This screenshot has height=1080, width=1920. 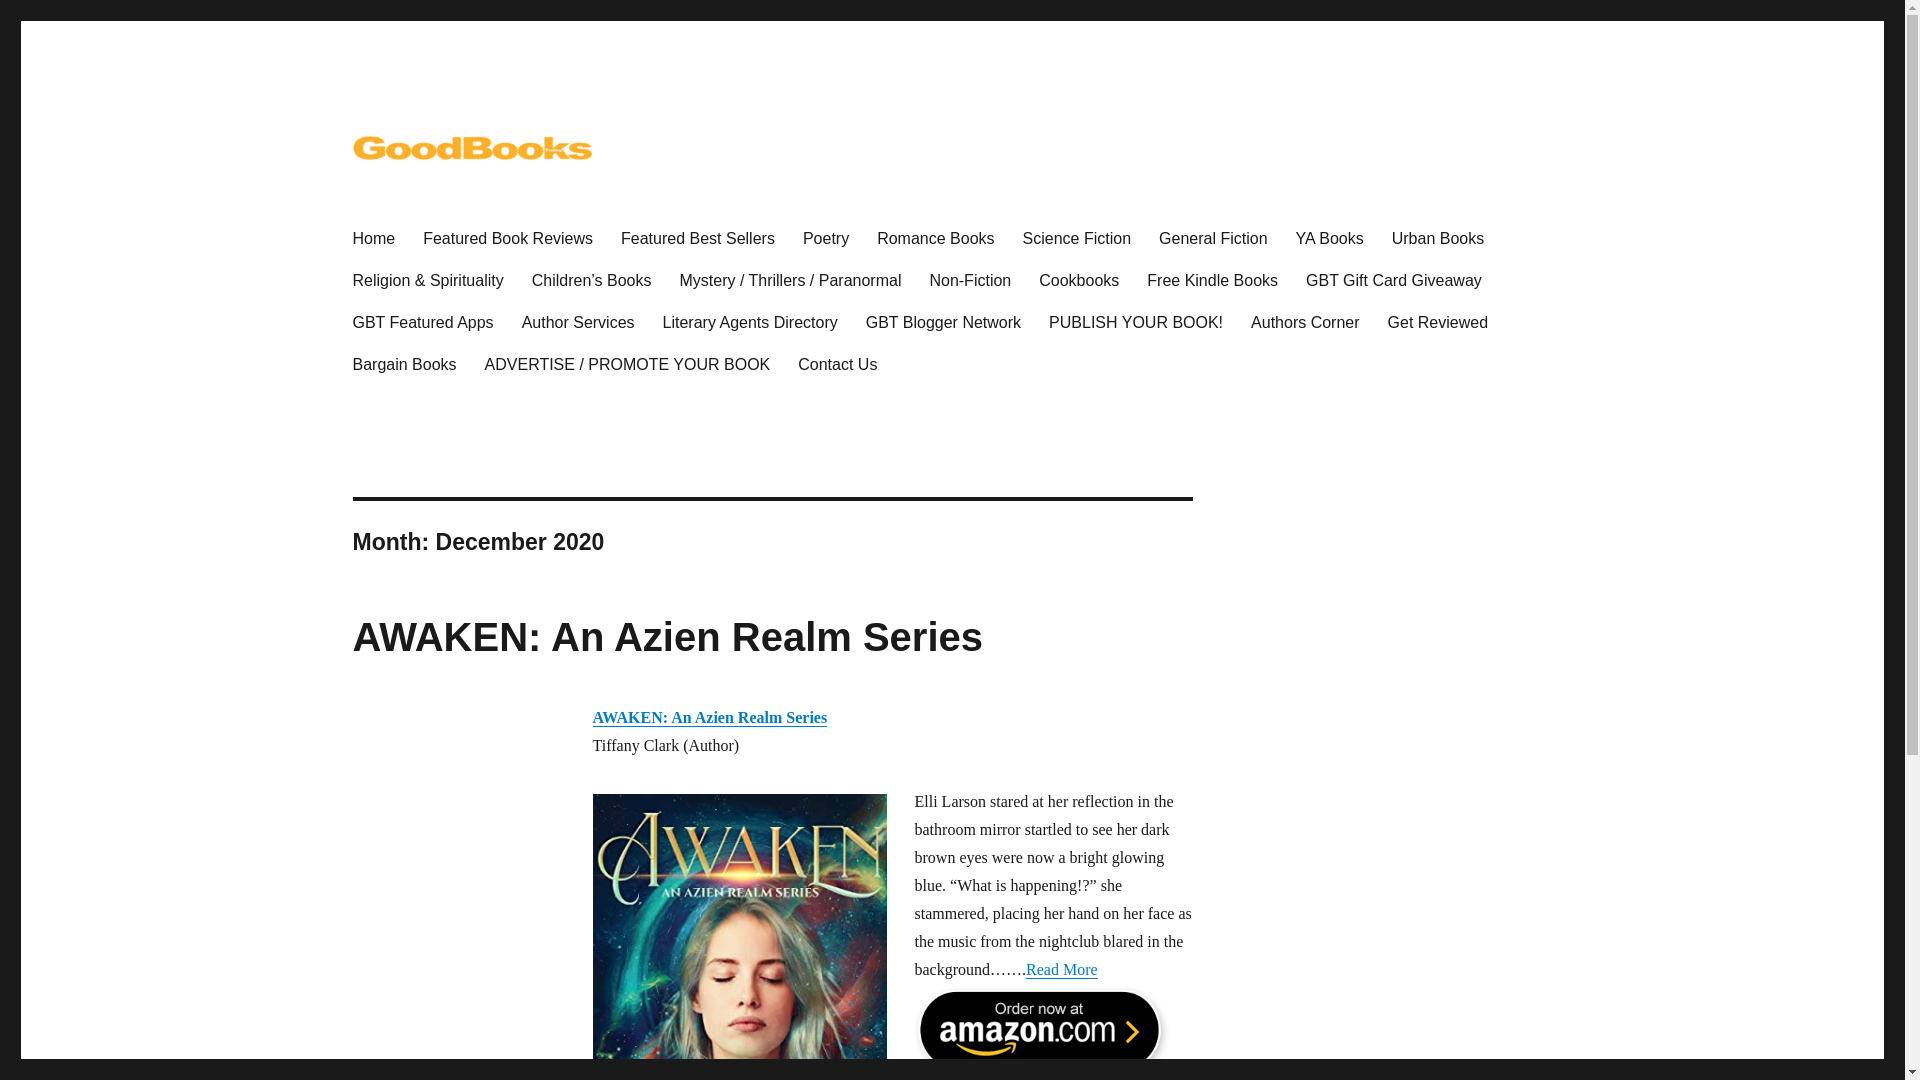 I want to click on Home, so click(x=372, y=238).